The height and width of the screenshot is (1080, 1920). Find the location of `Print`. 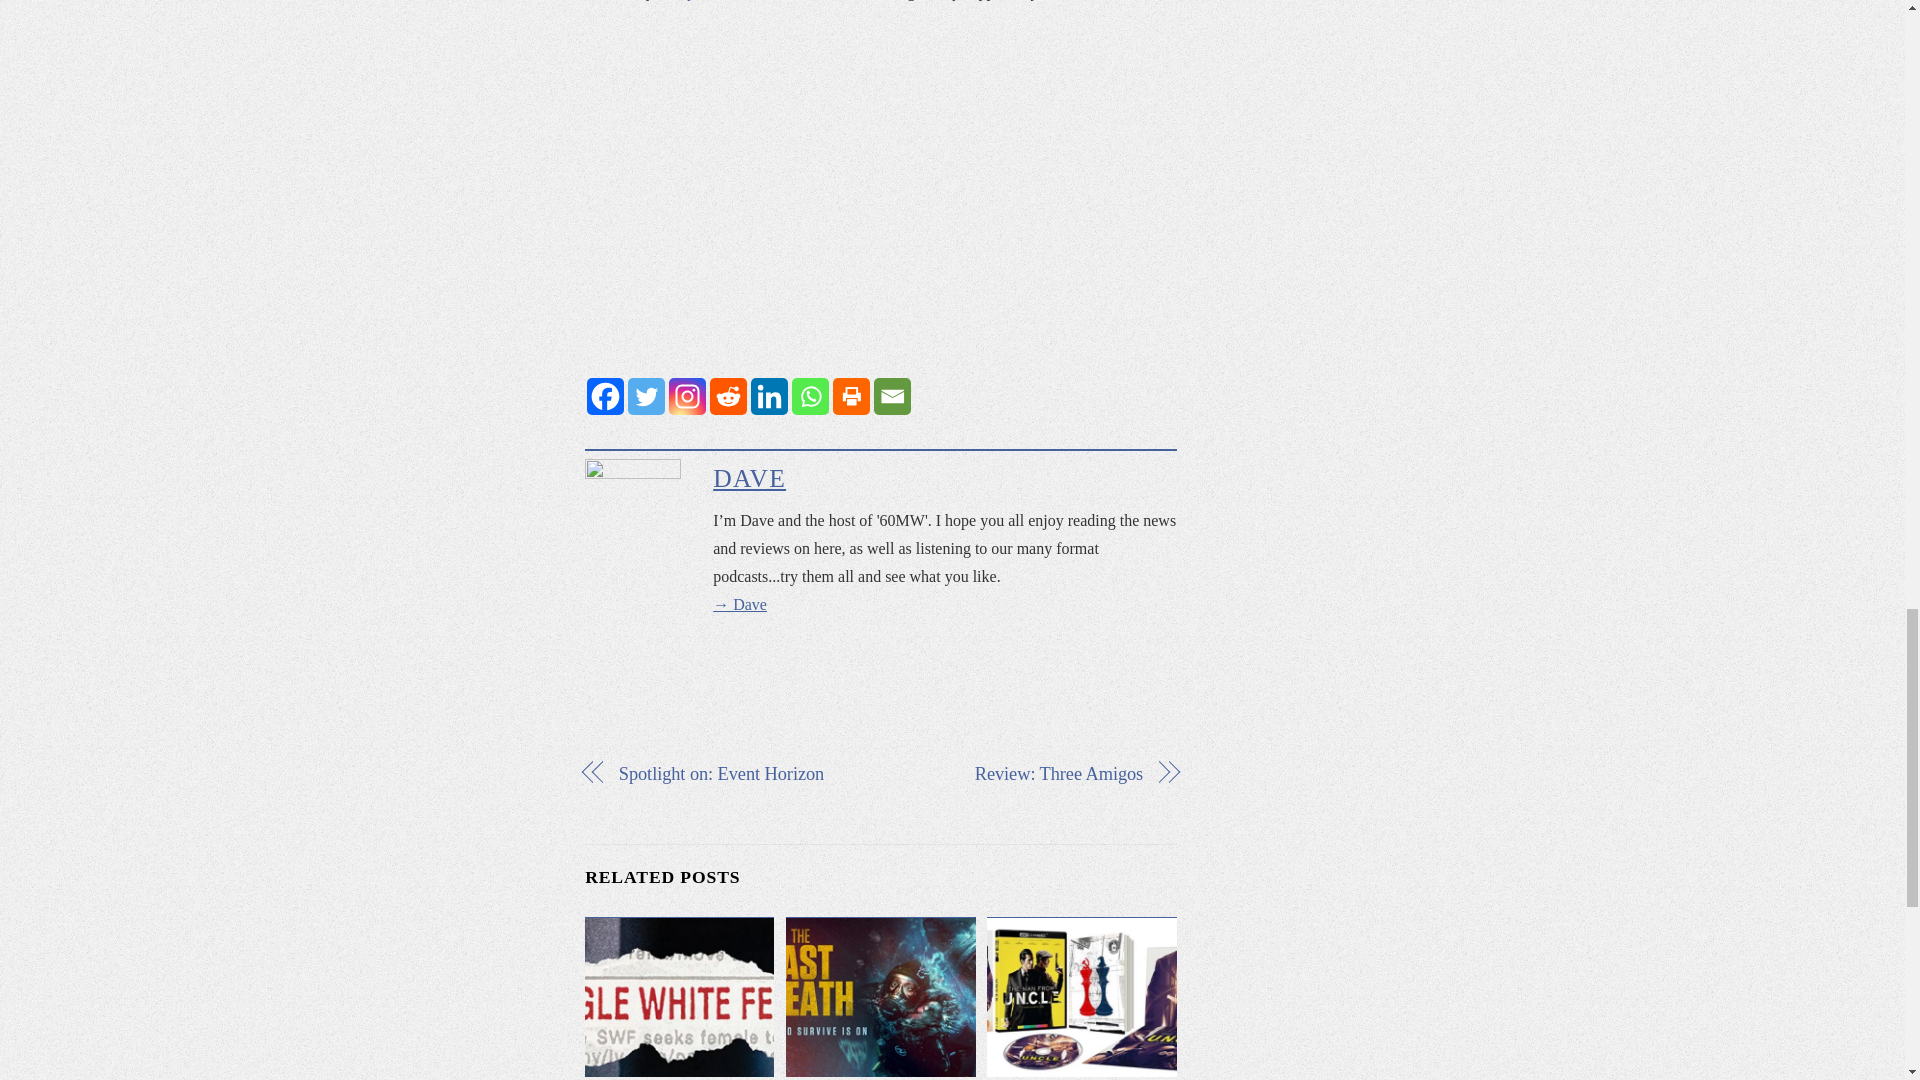

Print is located at coordinates (851, 396).